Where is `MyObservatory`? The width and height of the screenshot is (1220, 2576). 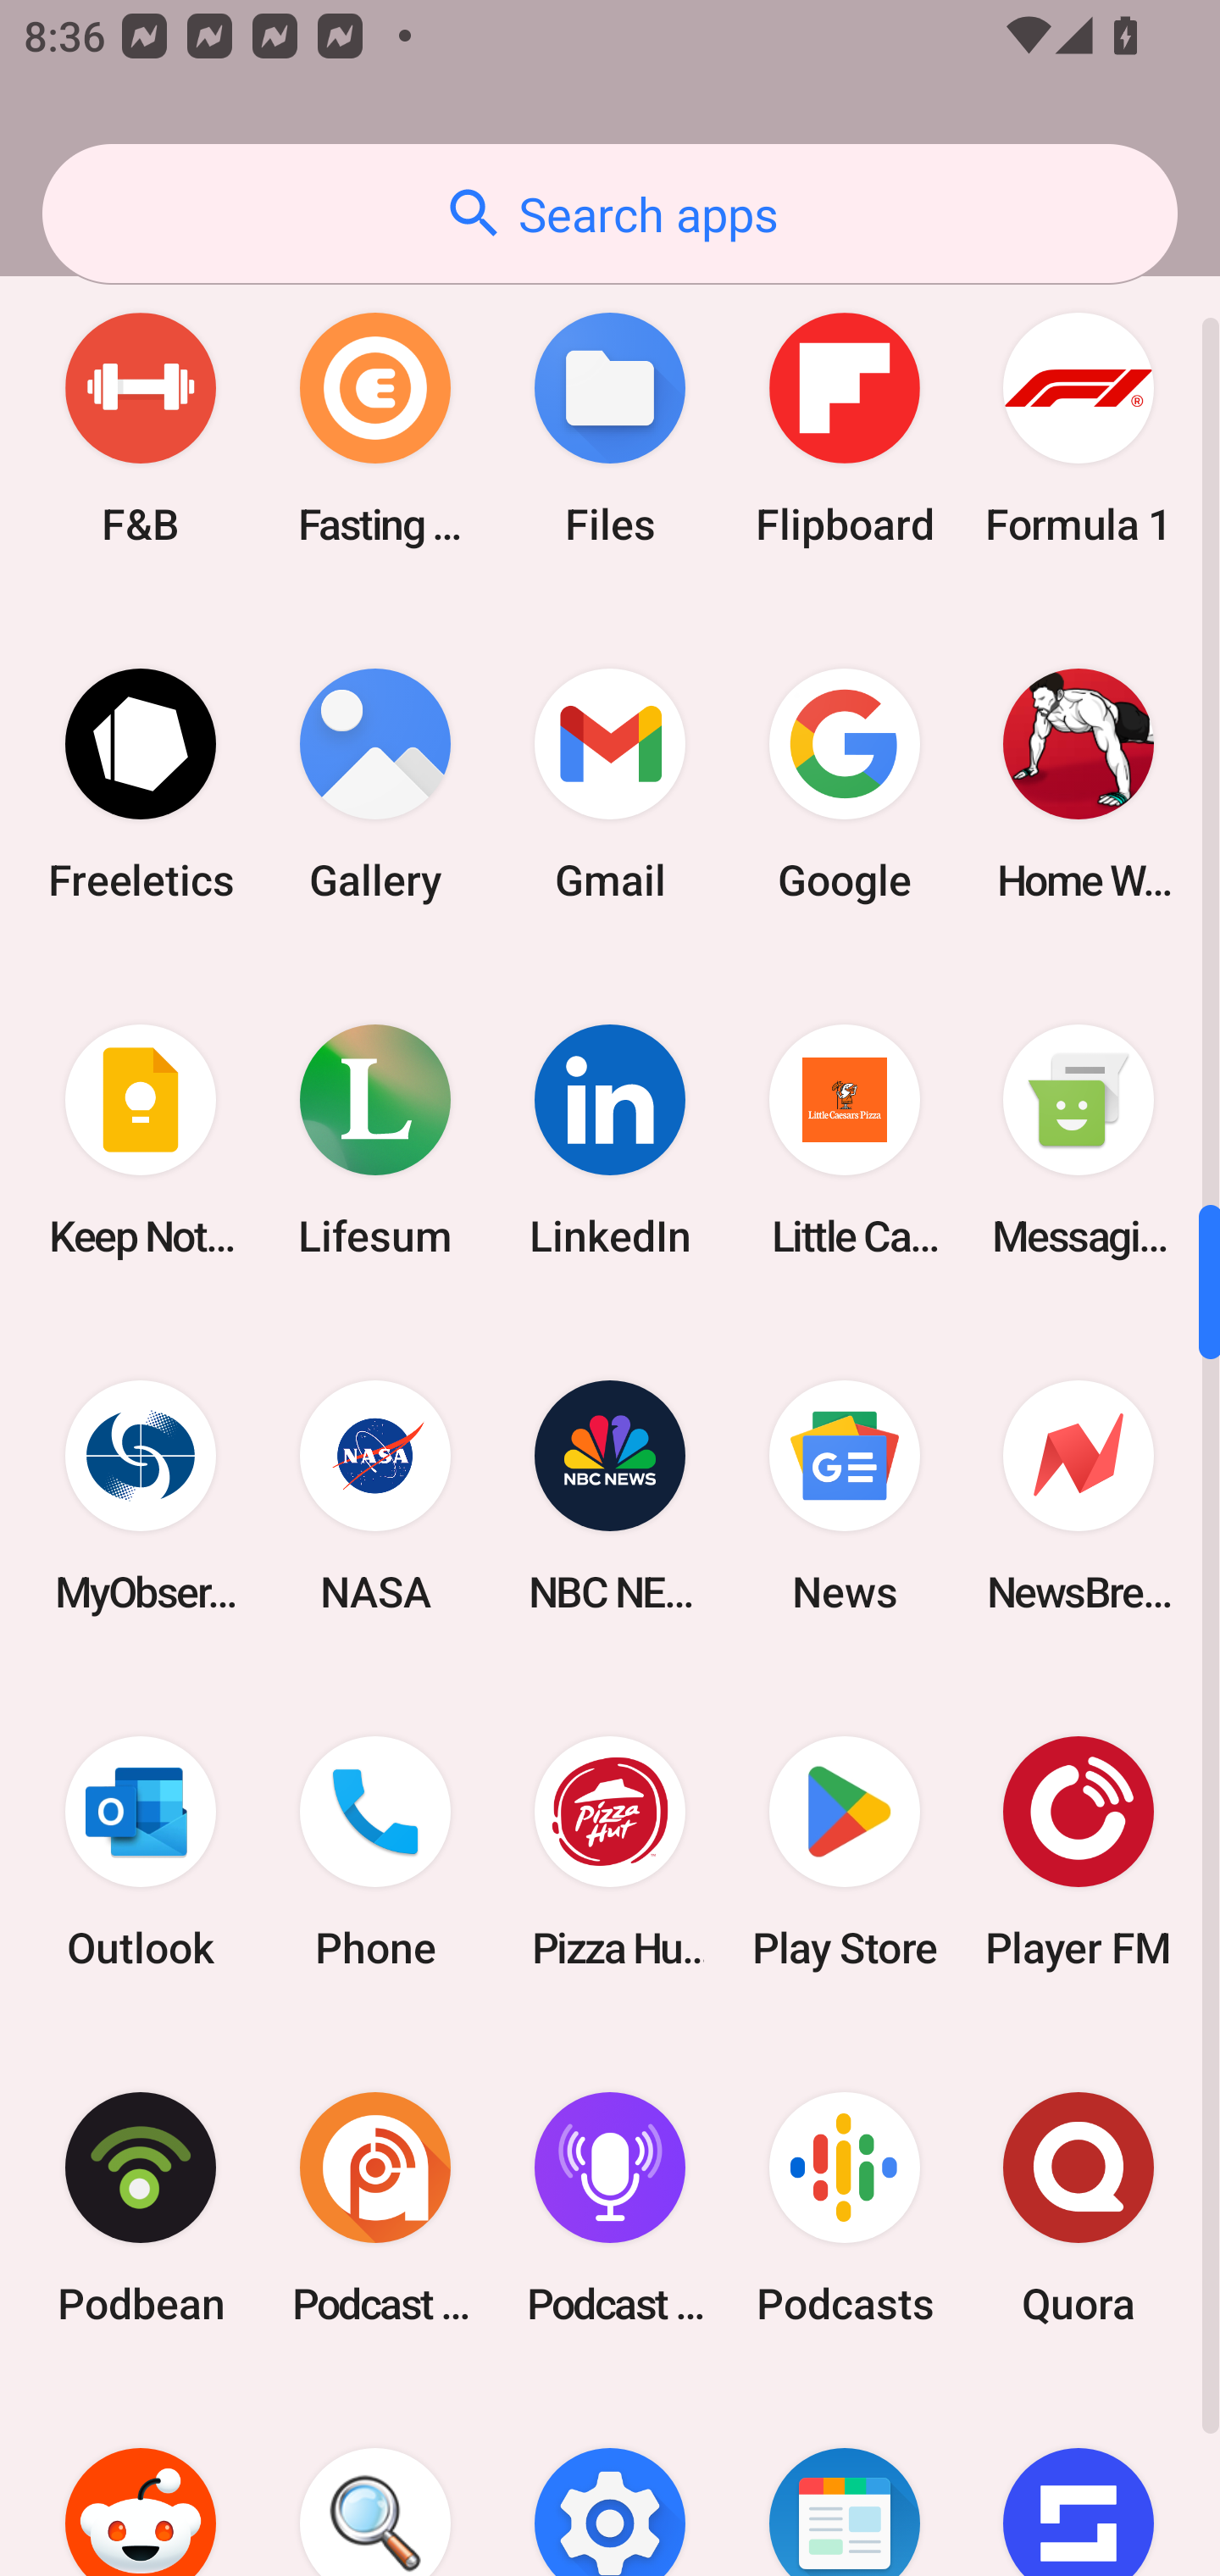 MyObservatory is located at coordinates (141, 1496).